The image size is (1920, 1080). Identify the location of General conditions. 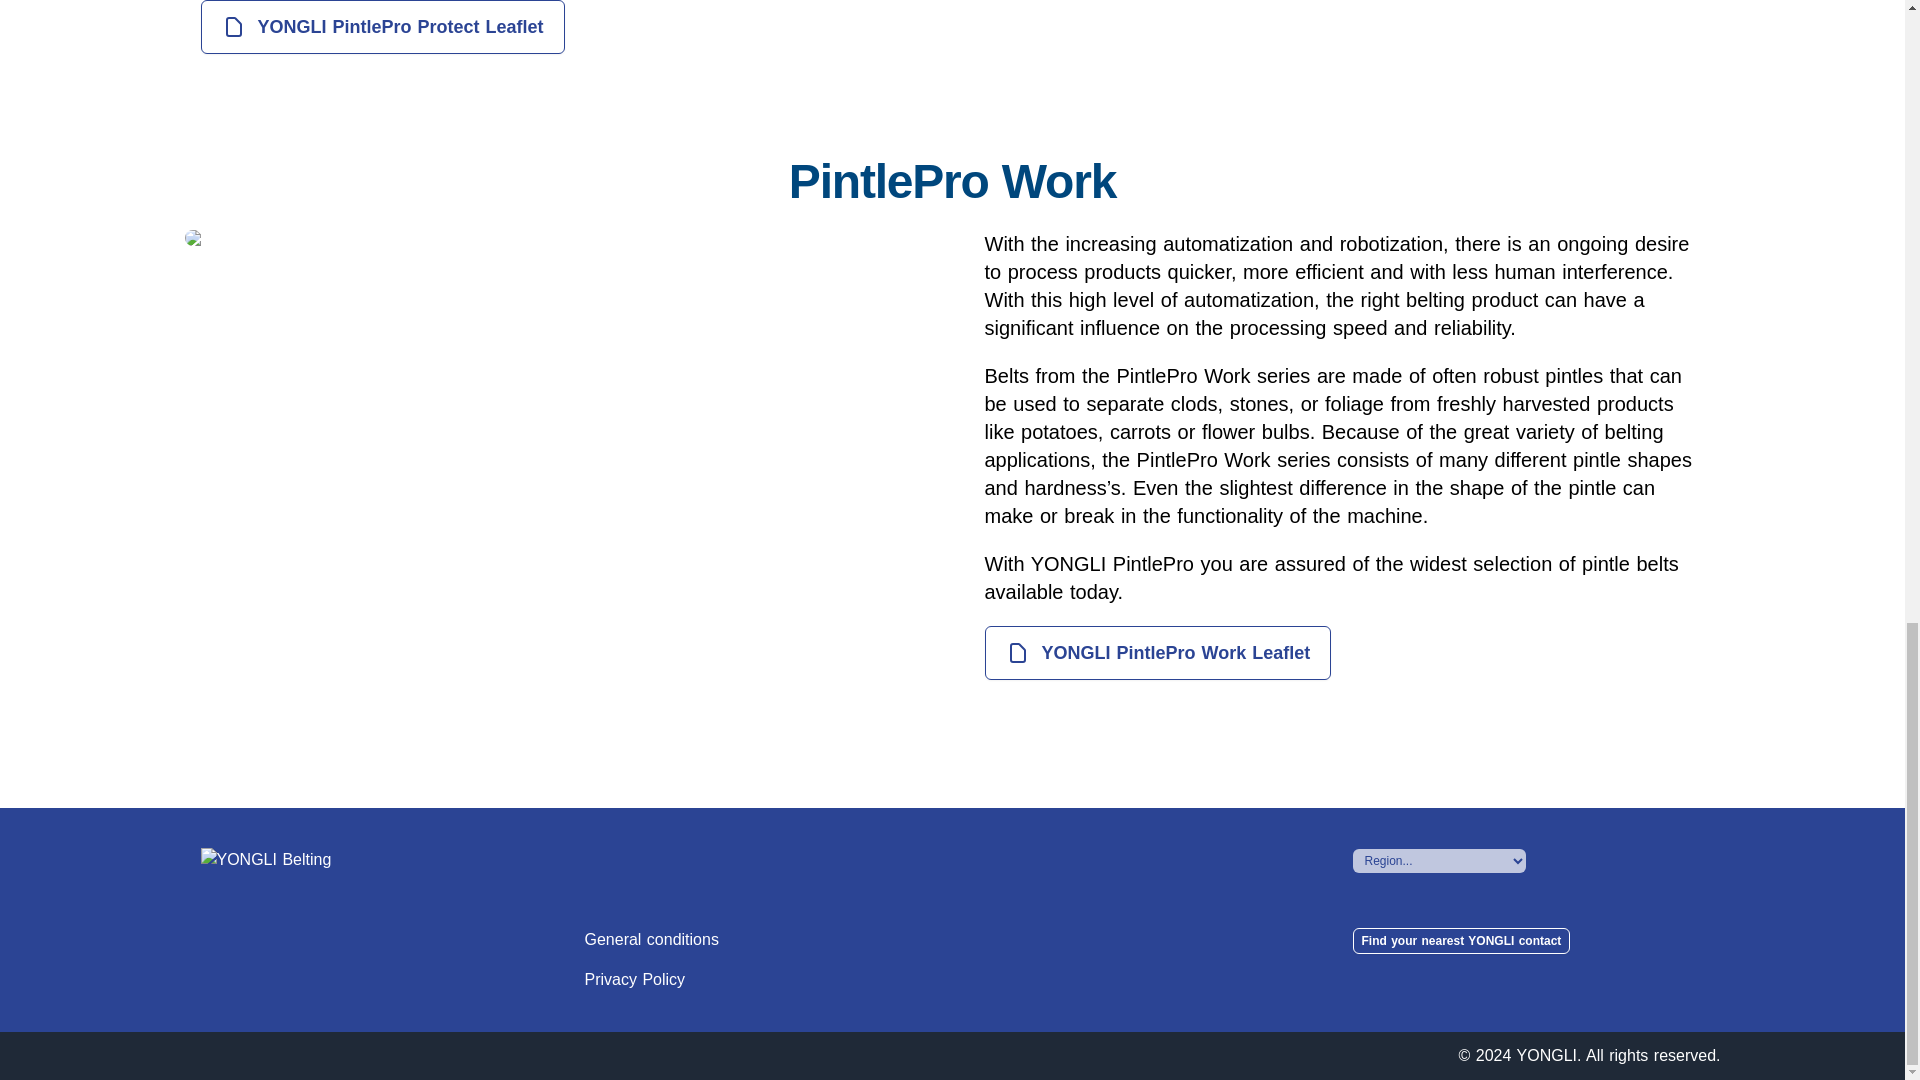
(650, 939).